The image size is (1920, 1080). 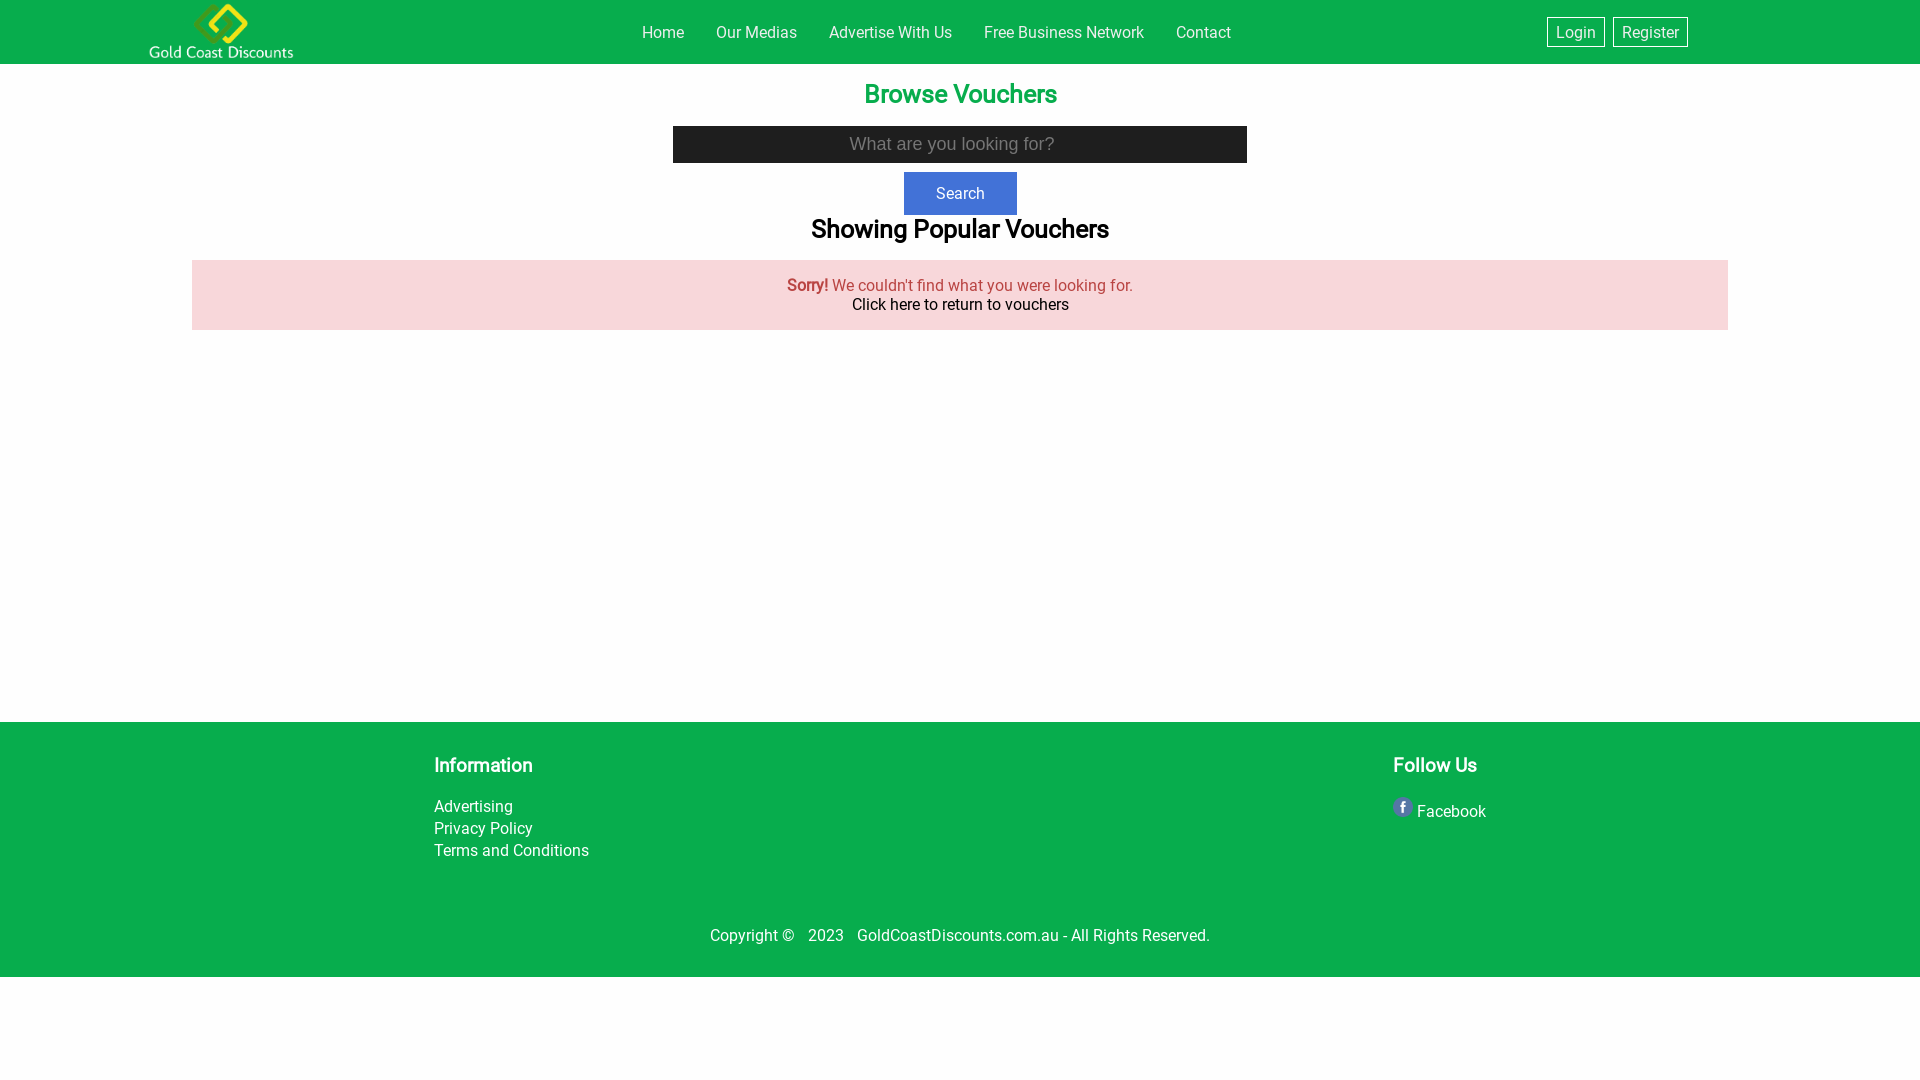 What do you see at coordinates (890, 32) in the screenshot?
I see `Advertise With Us` at bounding box center [890, 32].